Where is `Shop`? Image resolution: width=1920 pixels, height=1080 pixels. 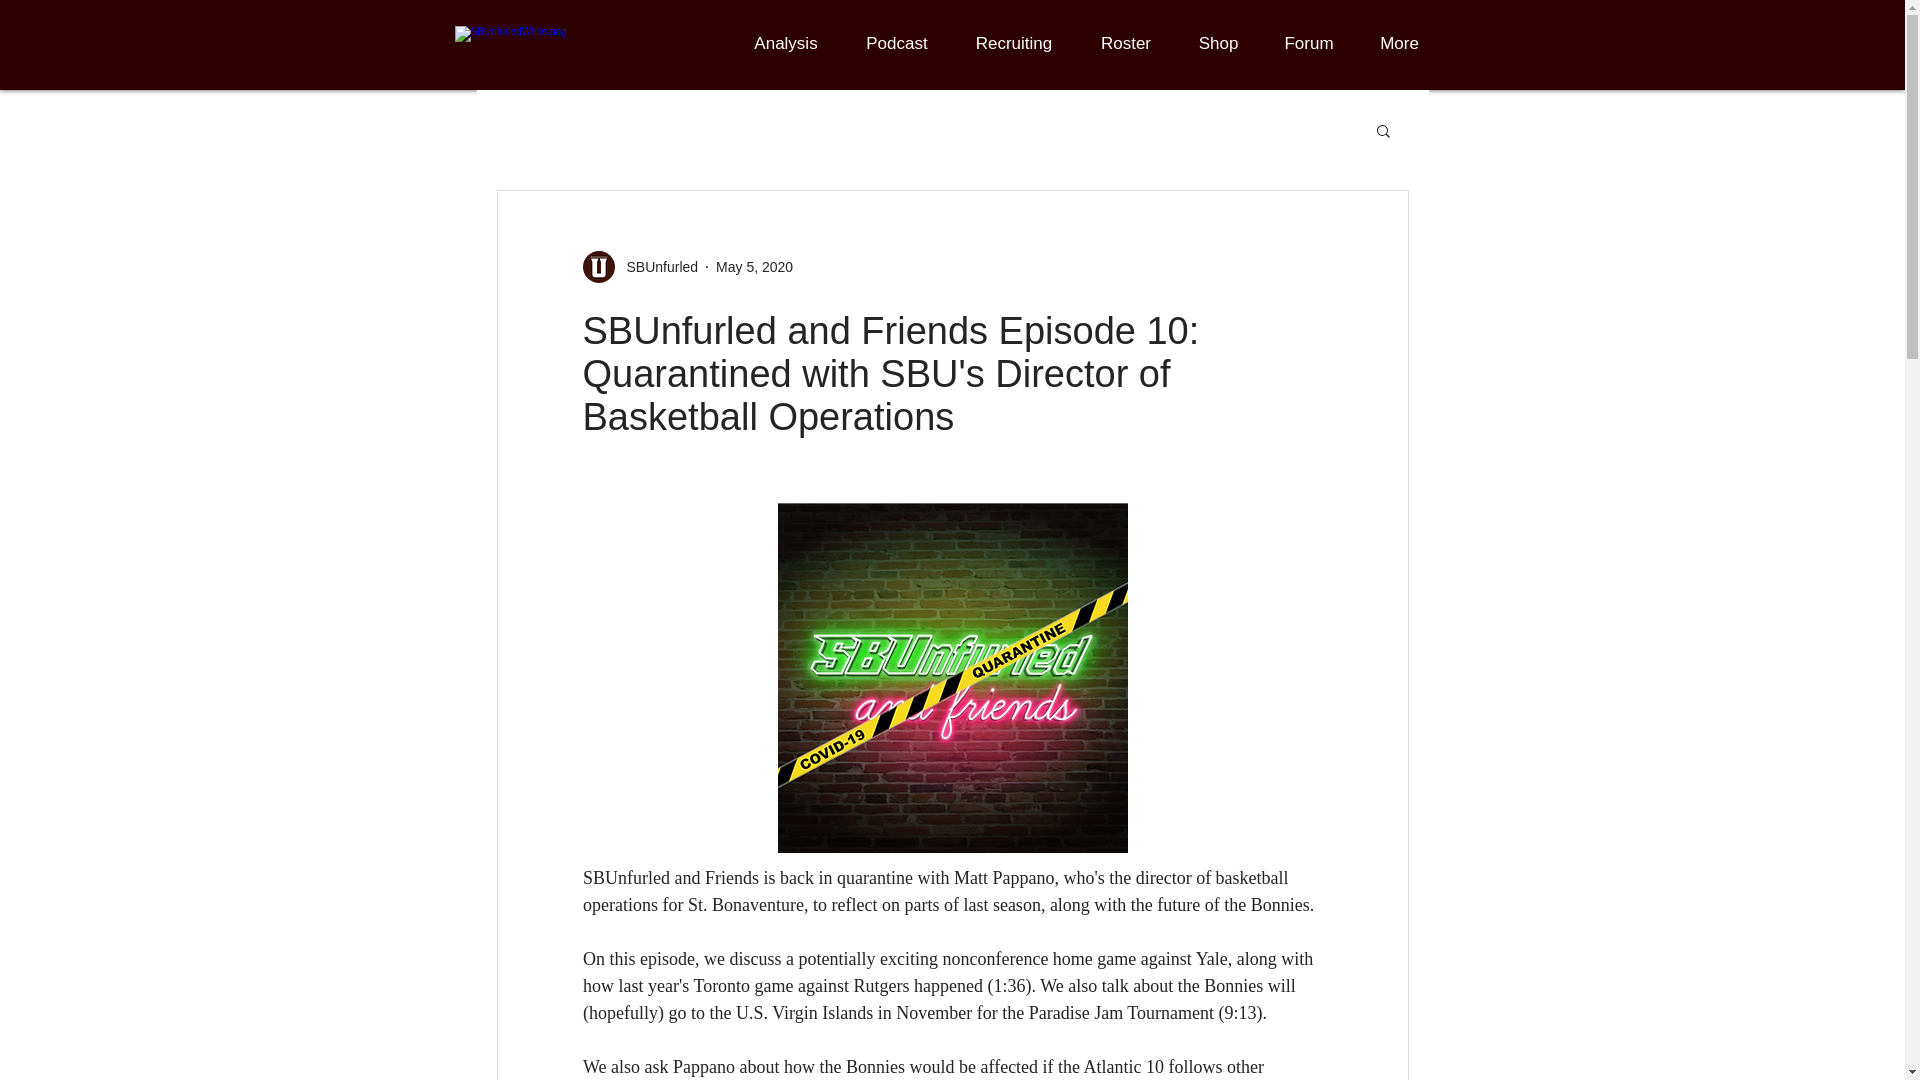
Shop is located at coordinates (1218, 43).